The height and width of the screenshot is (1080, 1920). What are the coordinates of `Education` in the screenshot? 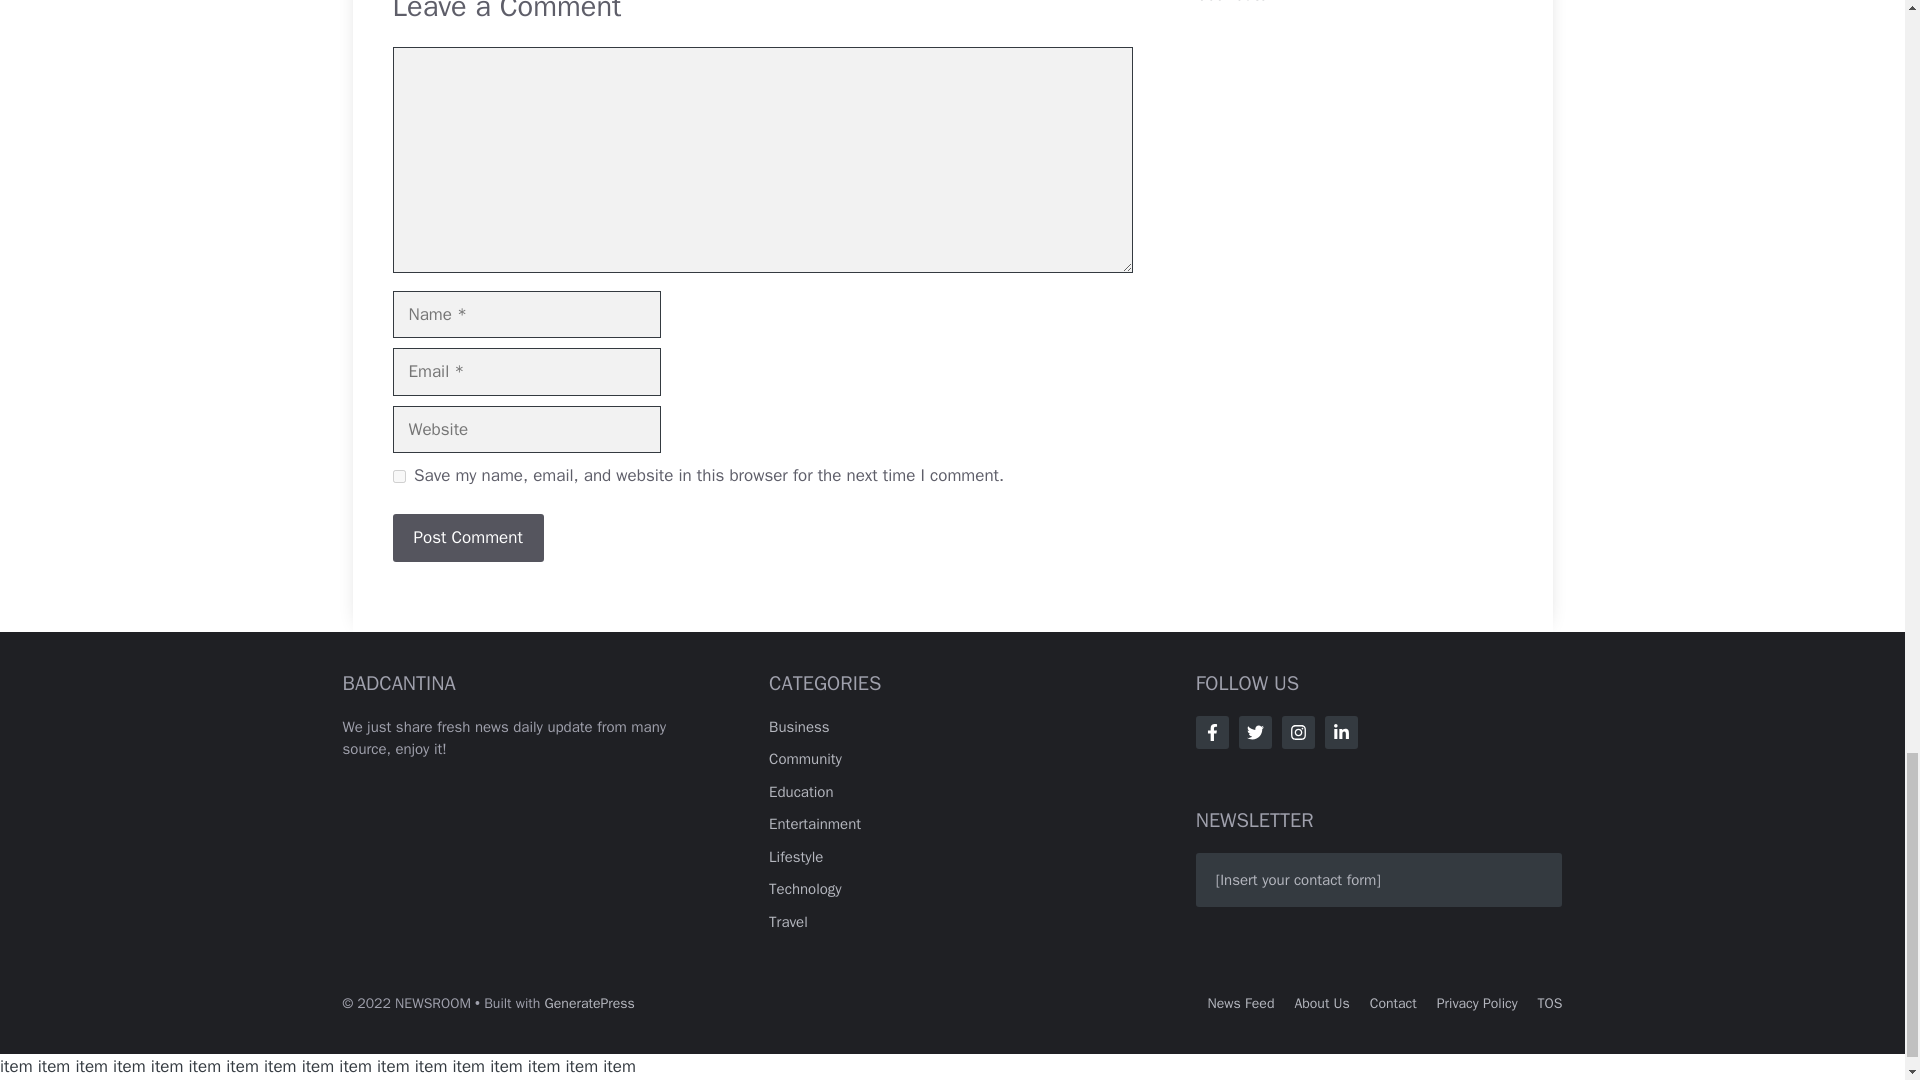 It's located at (801, 792).